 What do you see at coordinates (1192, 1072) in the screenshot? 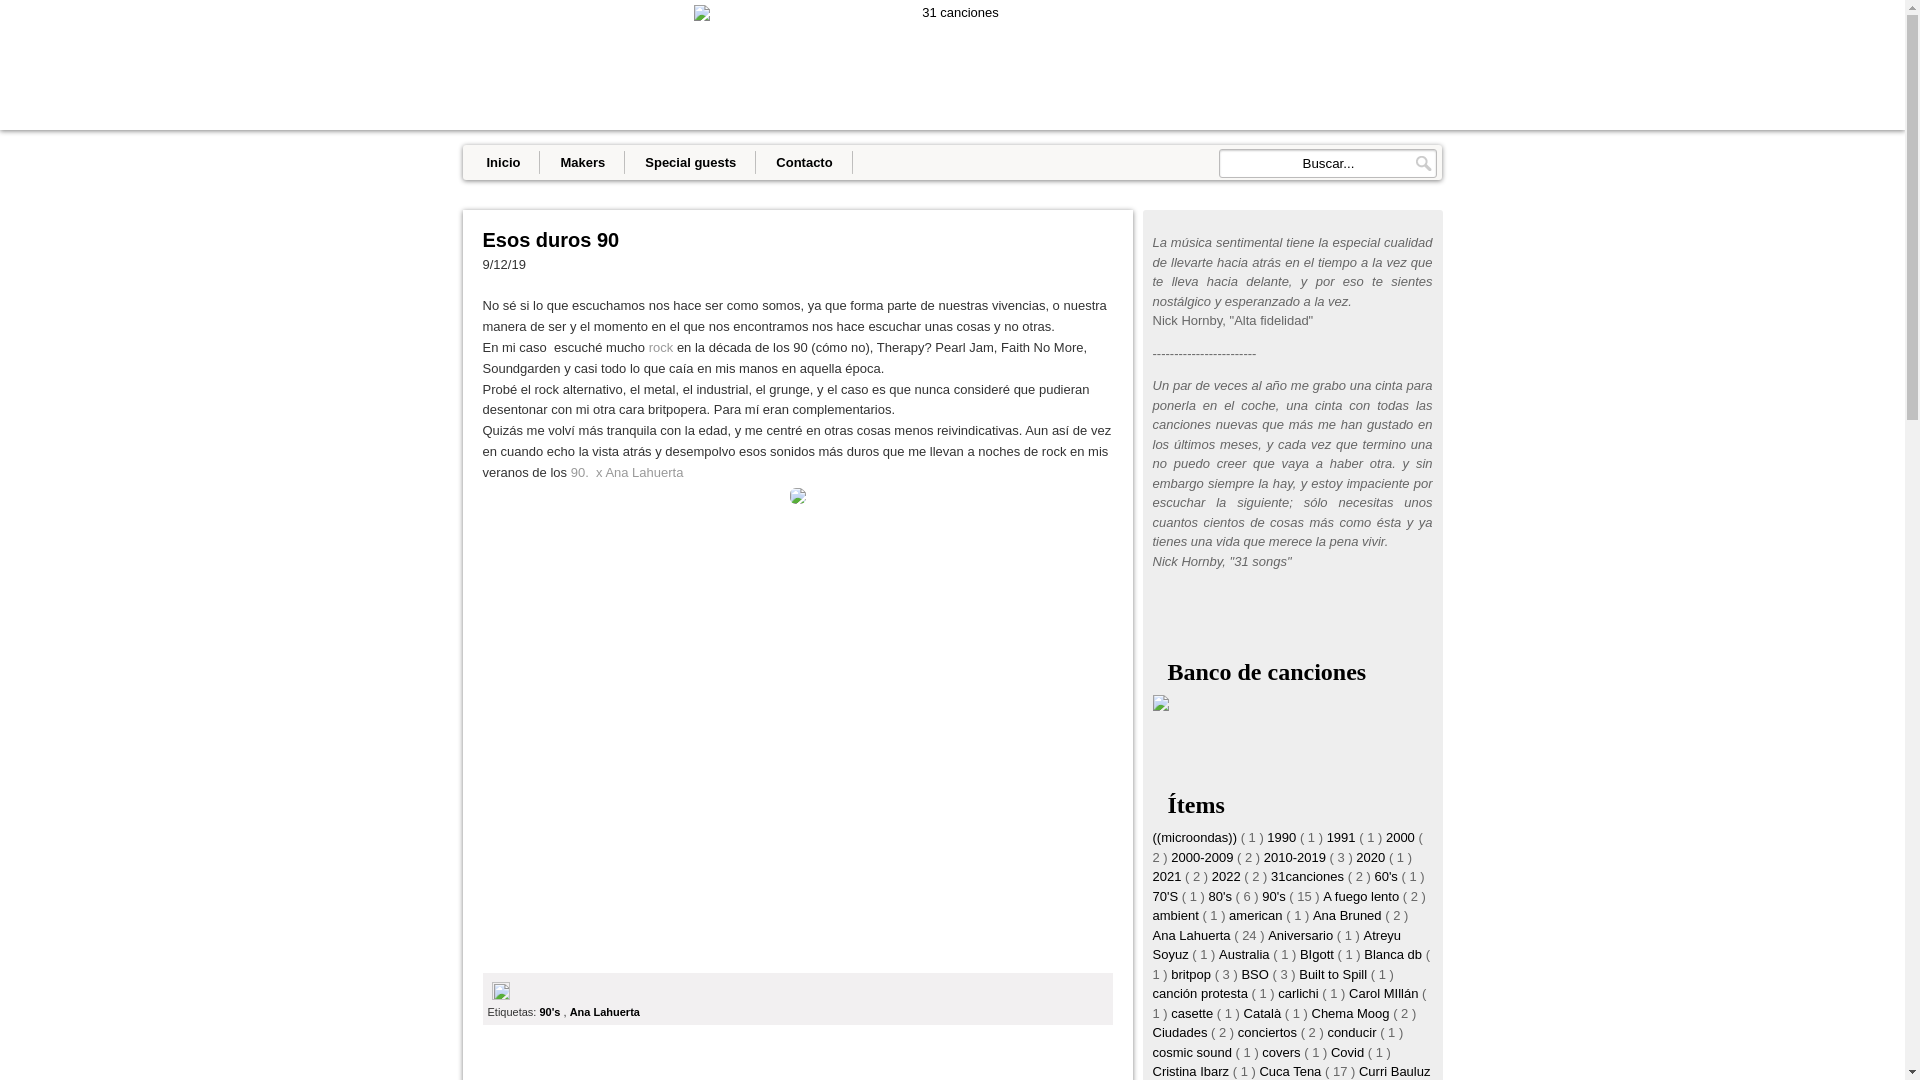
I see `Cristina Ibarz` at bounding box center [1192, 1072].